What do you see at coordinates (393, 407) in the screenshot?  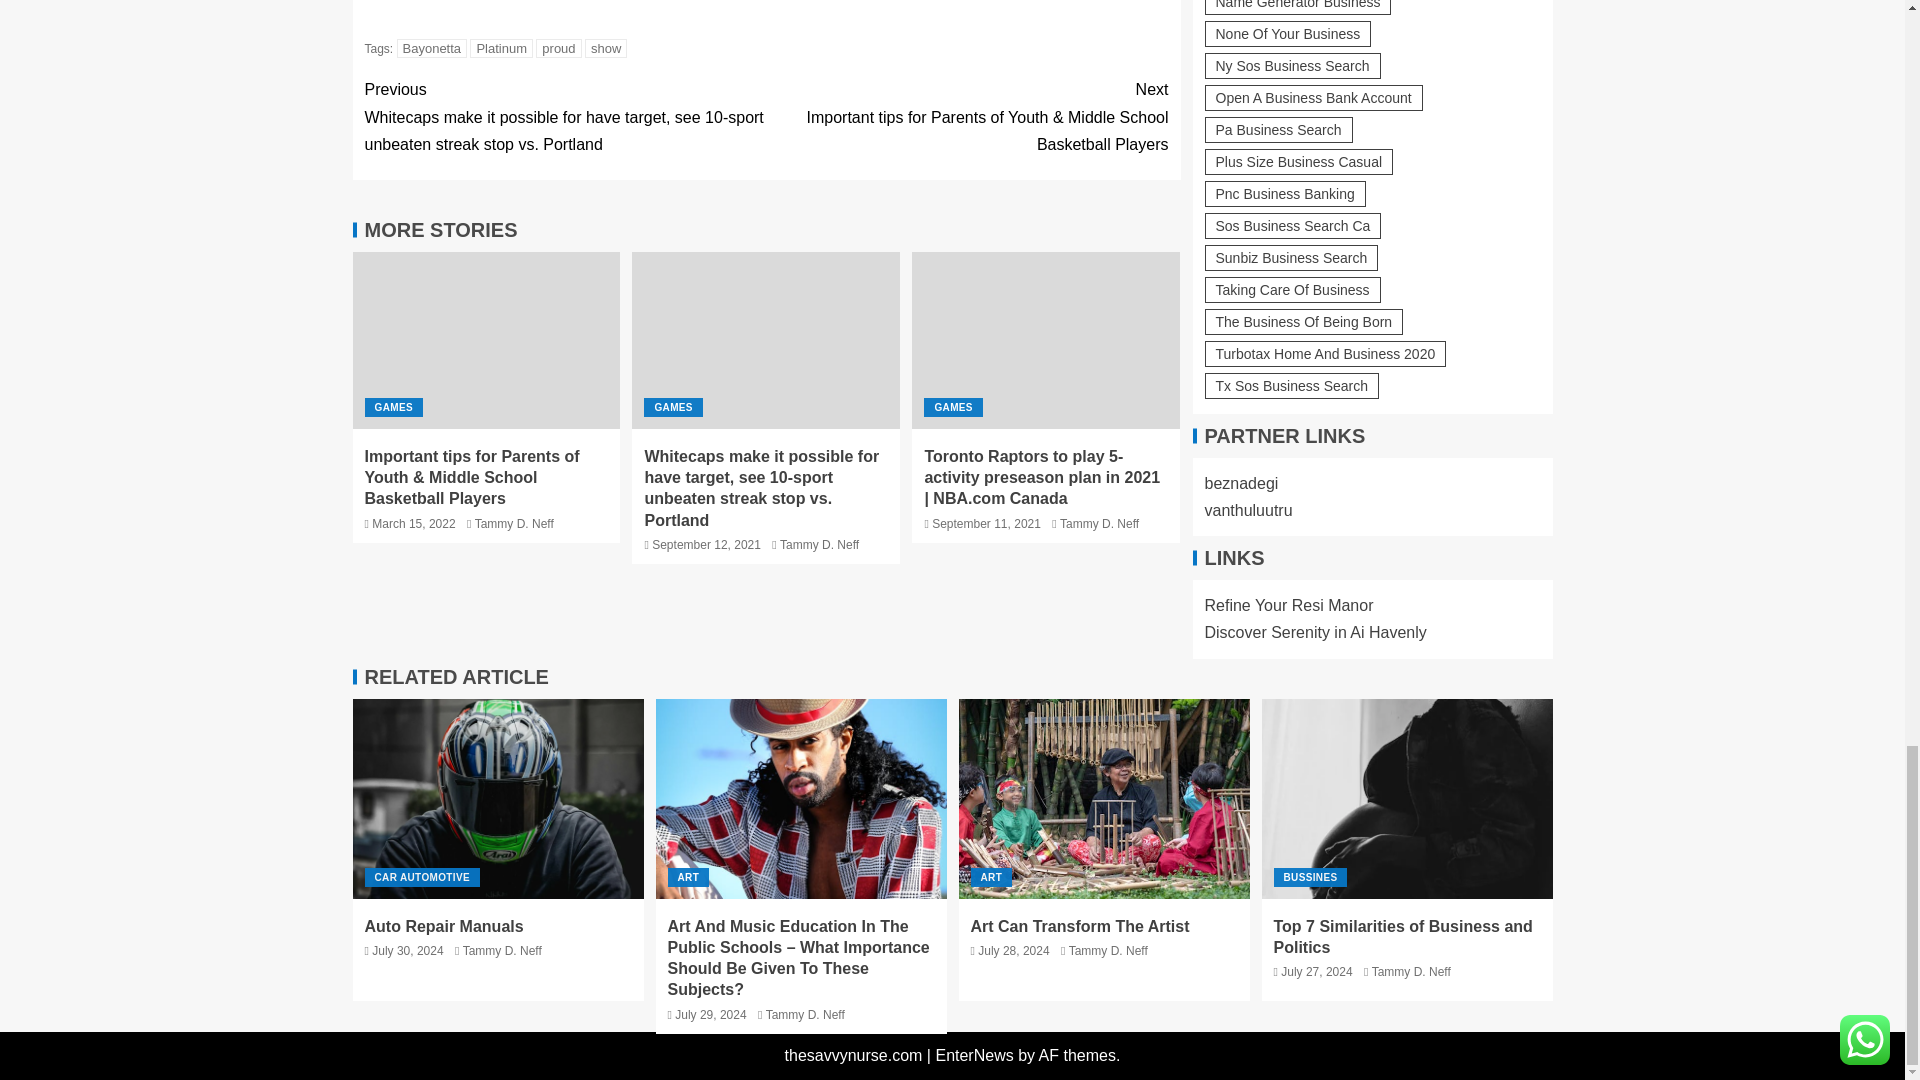 I see `GAMES` at bounding box center [393, 407].